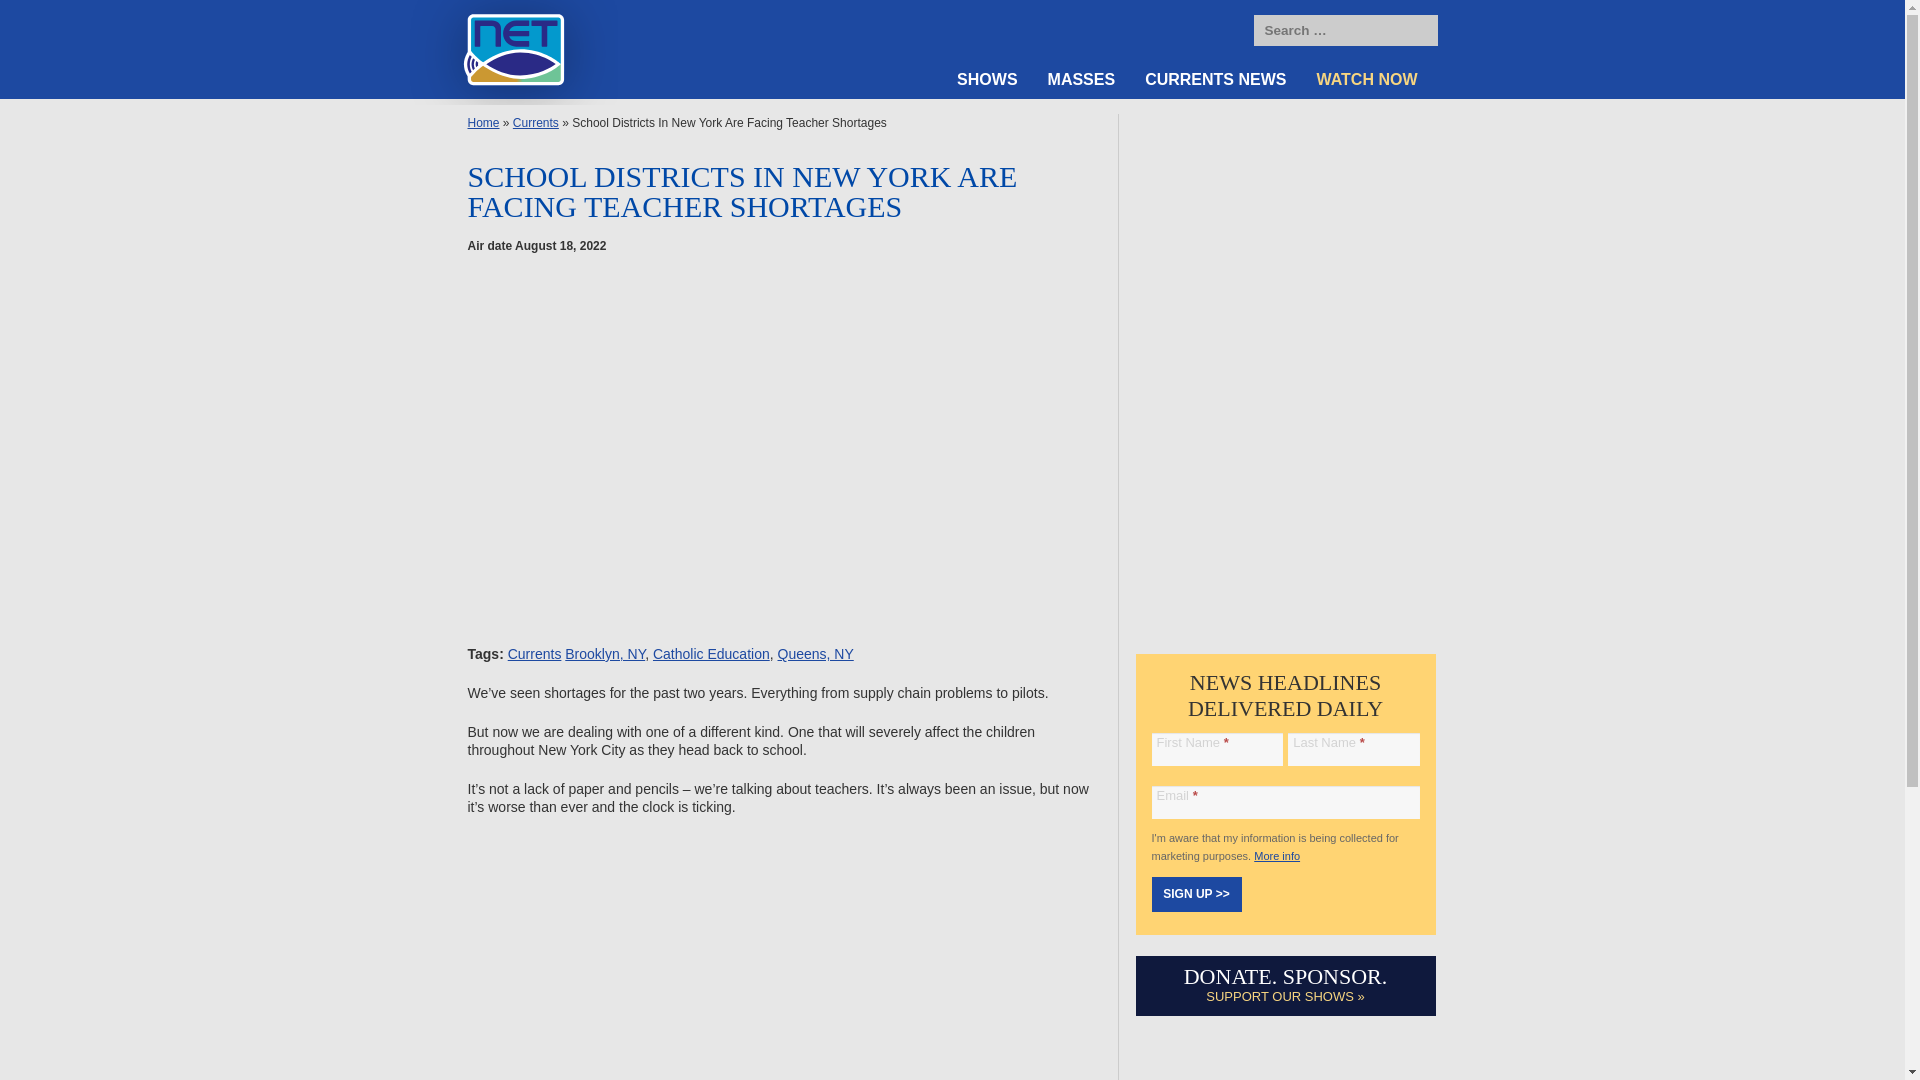 Image resolution: width=1920 pixels, height=1080 pixels. What do you see at coordinates (1216, 80) in the screenshot?
I see `CURRENTS NEWS` at bounding box center [1216, 80].